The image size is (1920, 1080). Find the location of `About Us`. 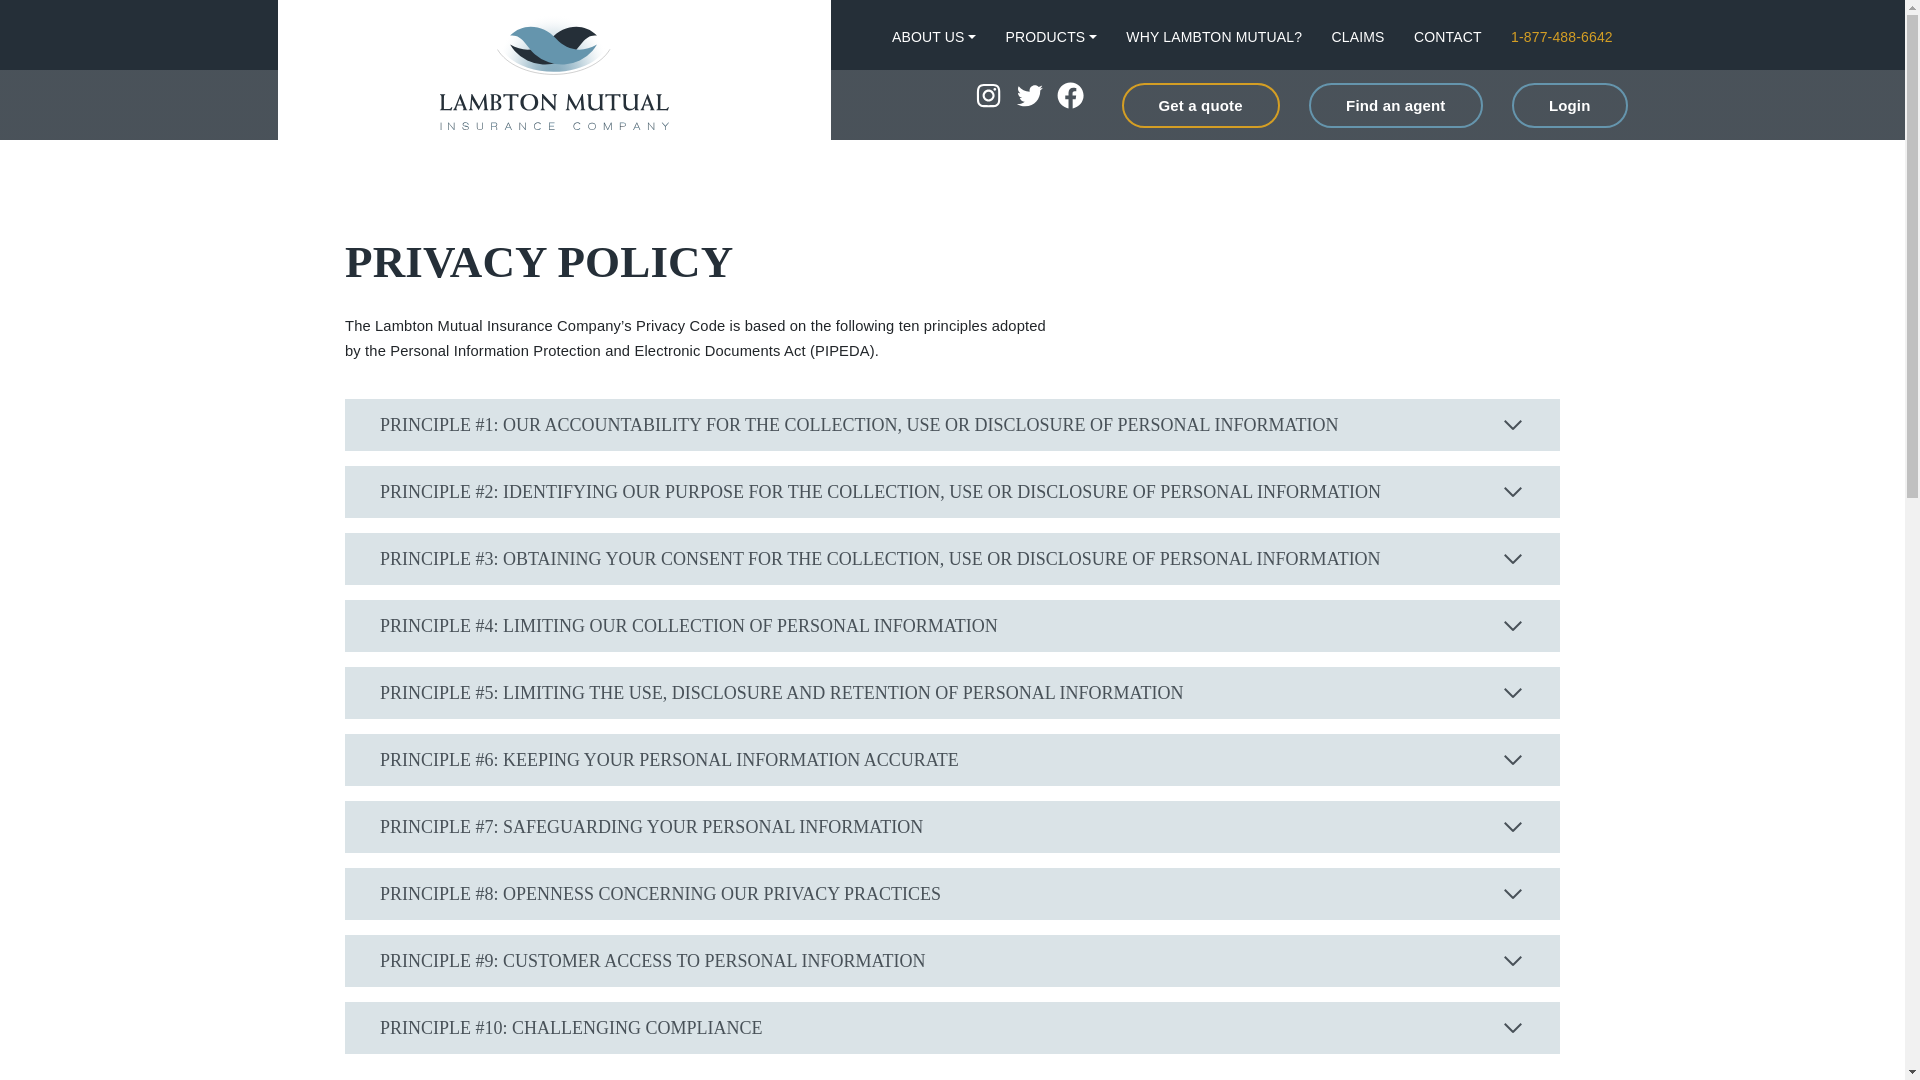

About Us is located at coordinates (934, 38).